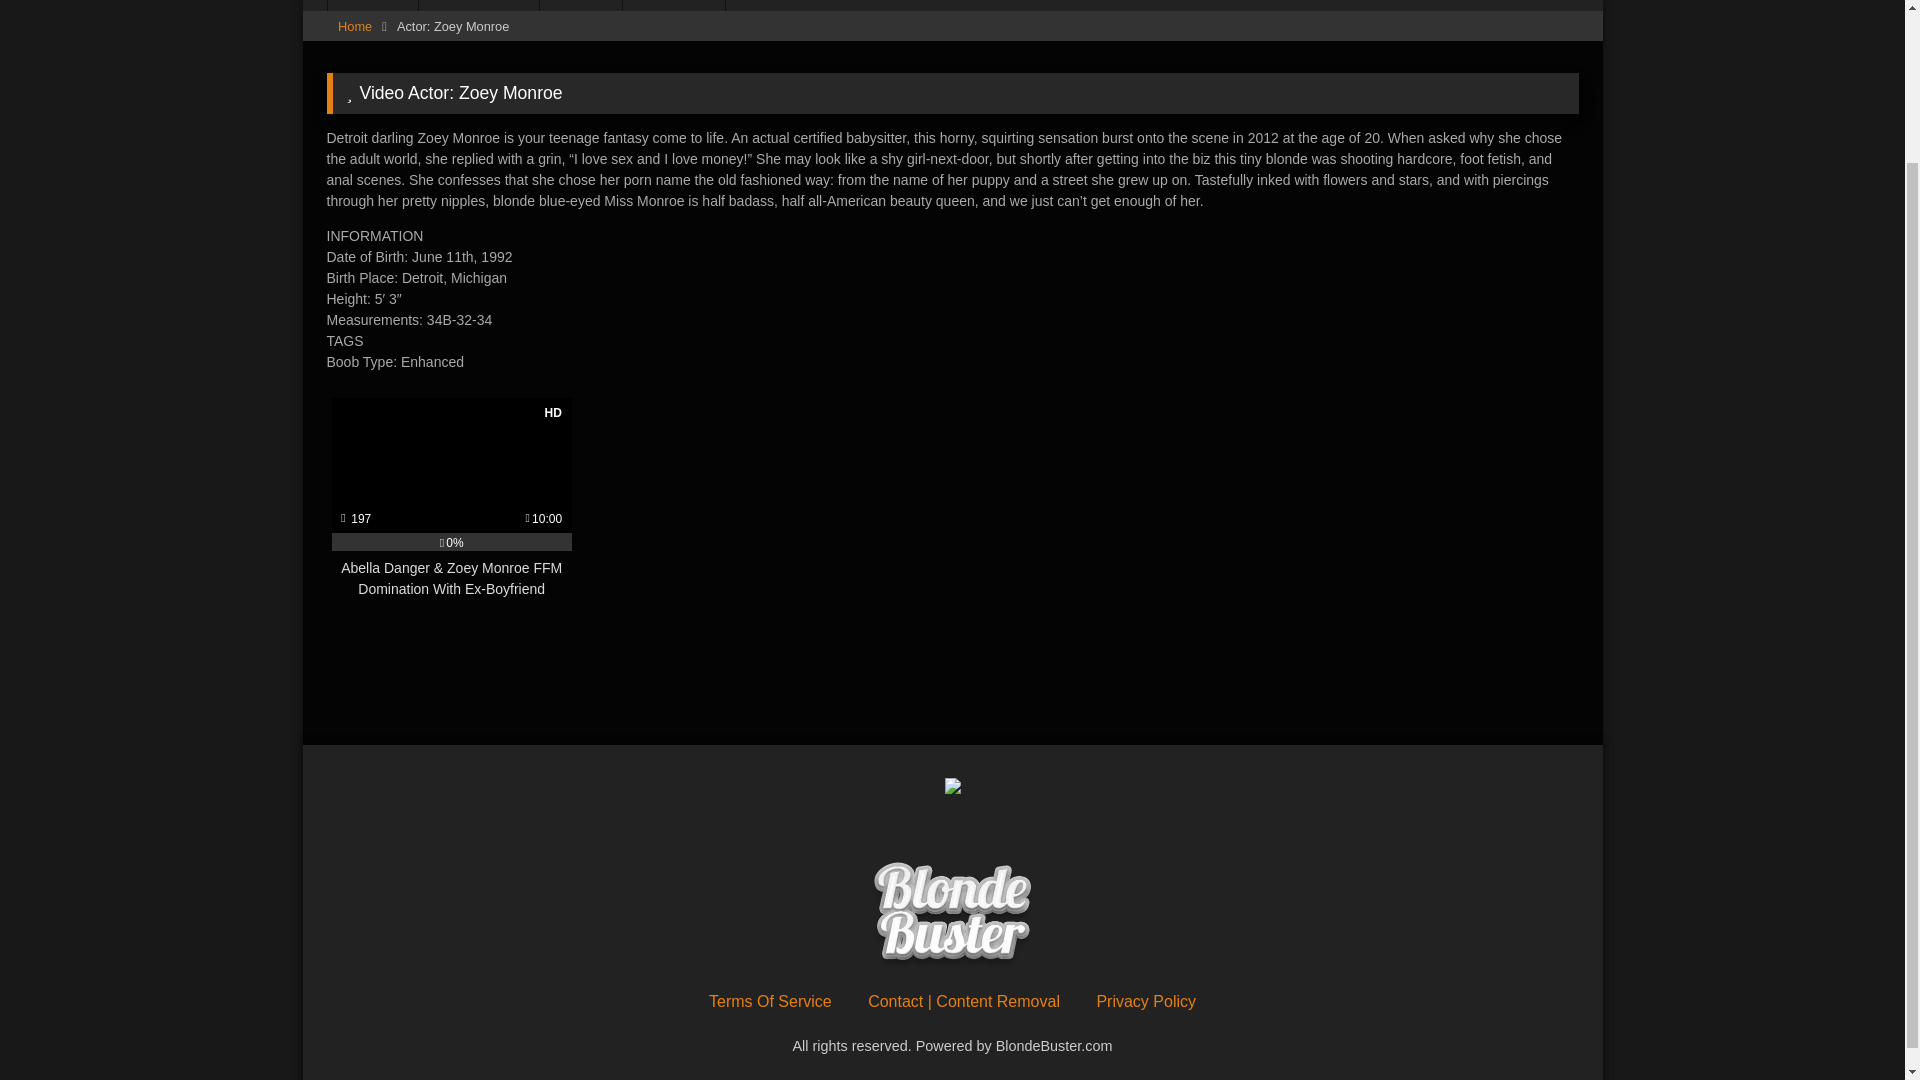 This screenshot has width=1920, height=1080. I want to click on Pornstars, so click(674, 5).